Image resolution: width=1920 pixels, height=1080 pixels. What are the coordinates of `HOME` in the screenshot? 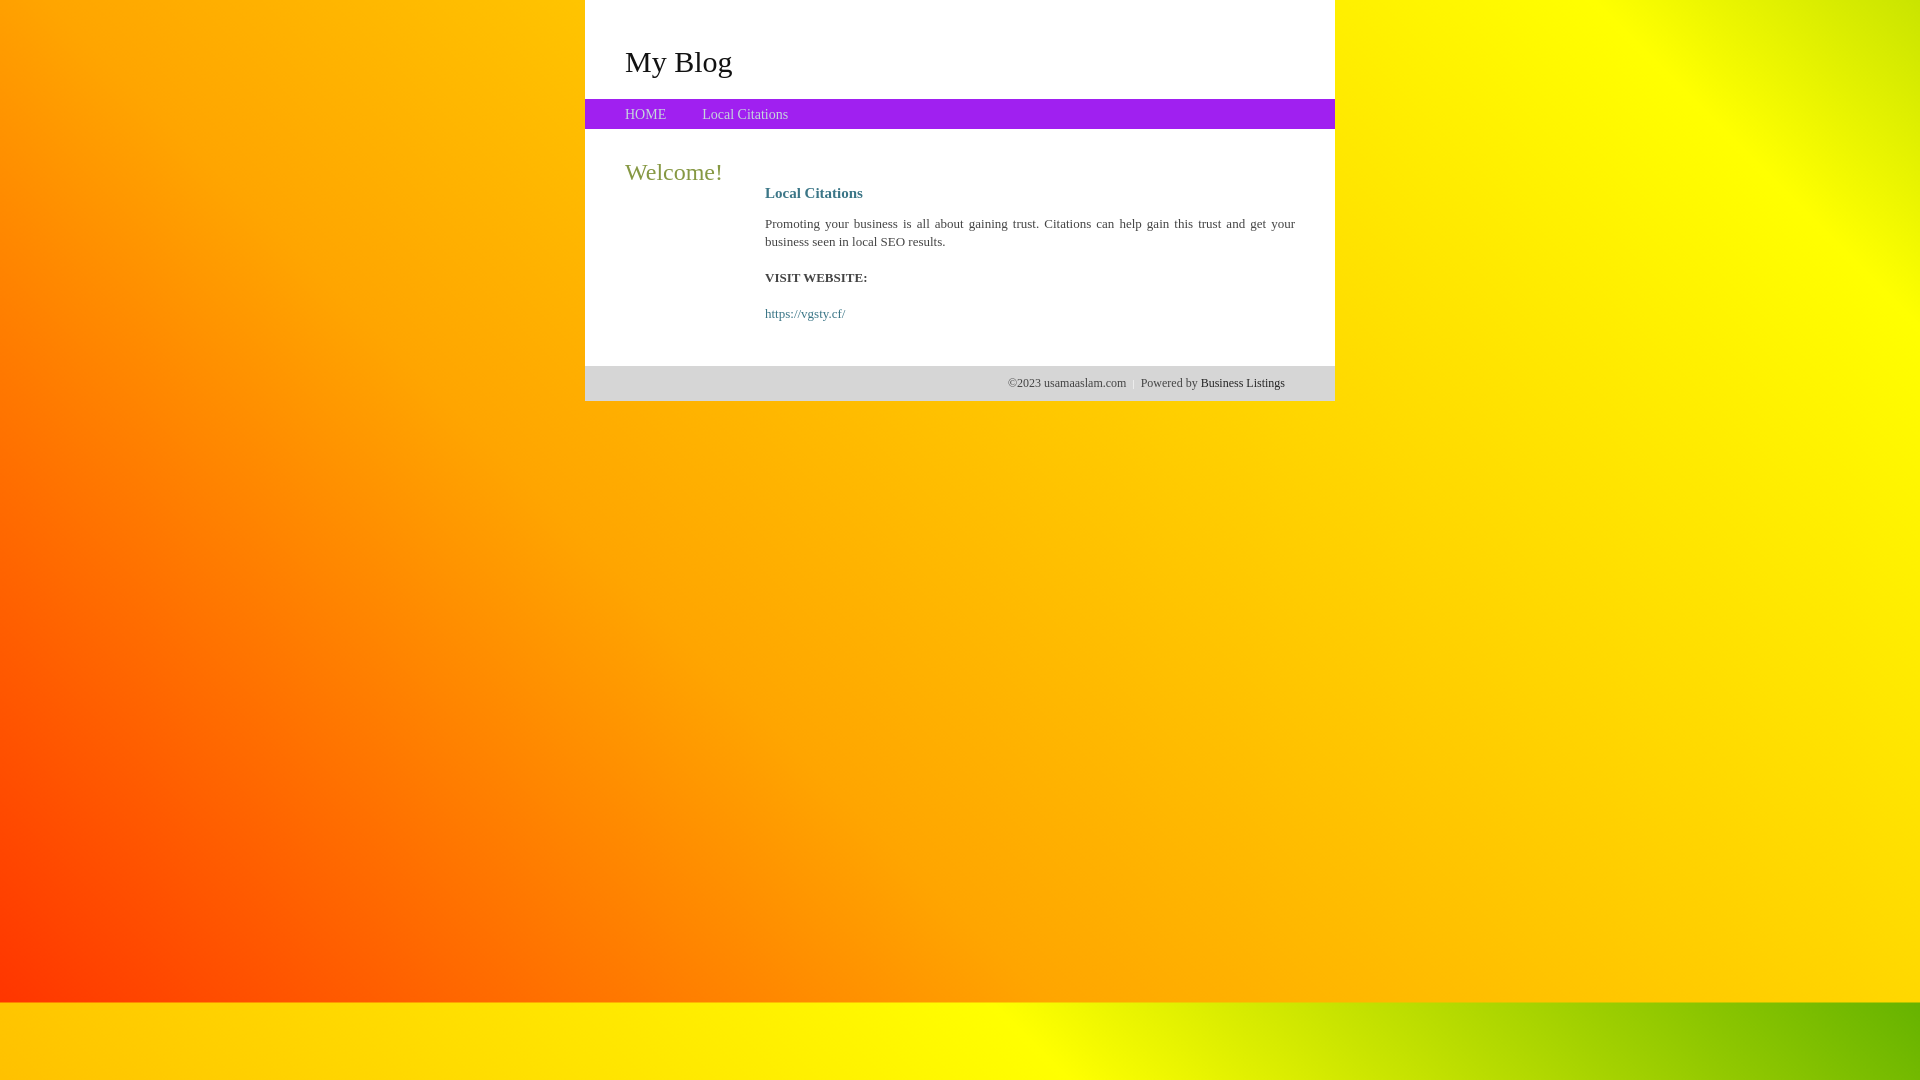 It's located at (646, 114).